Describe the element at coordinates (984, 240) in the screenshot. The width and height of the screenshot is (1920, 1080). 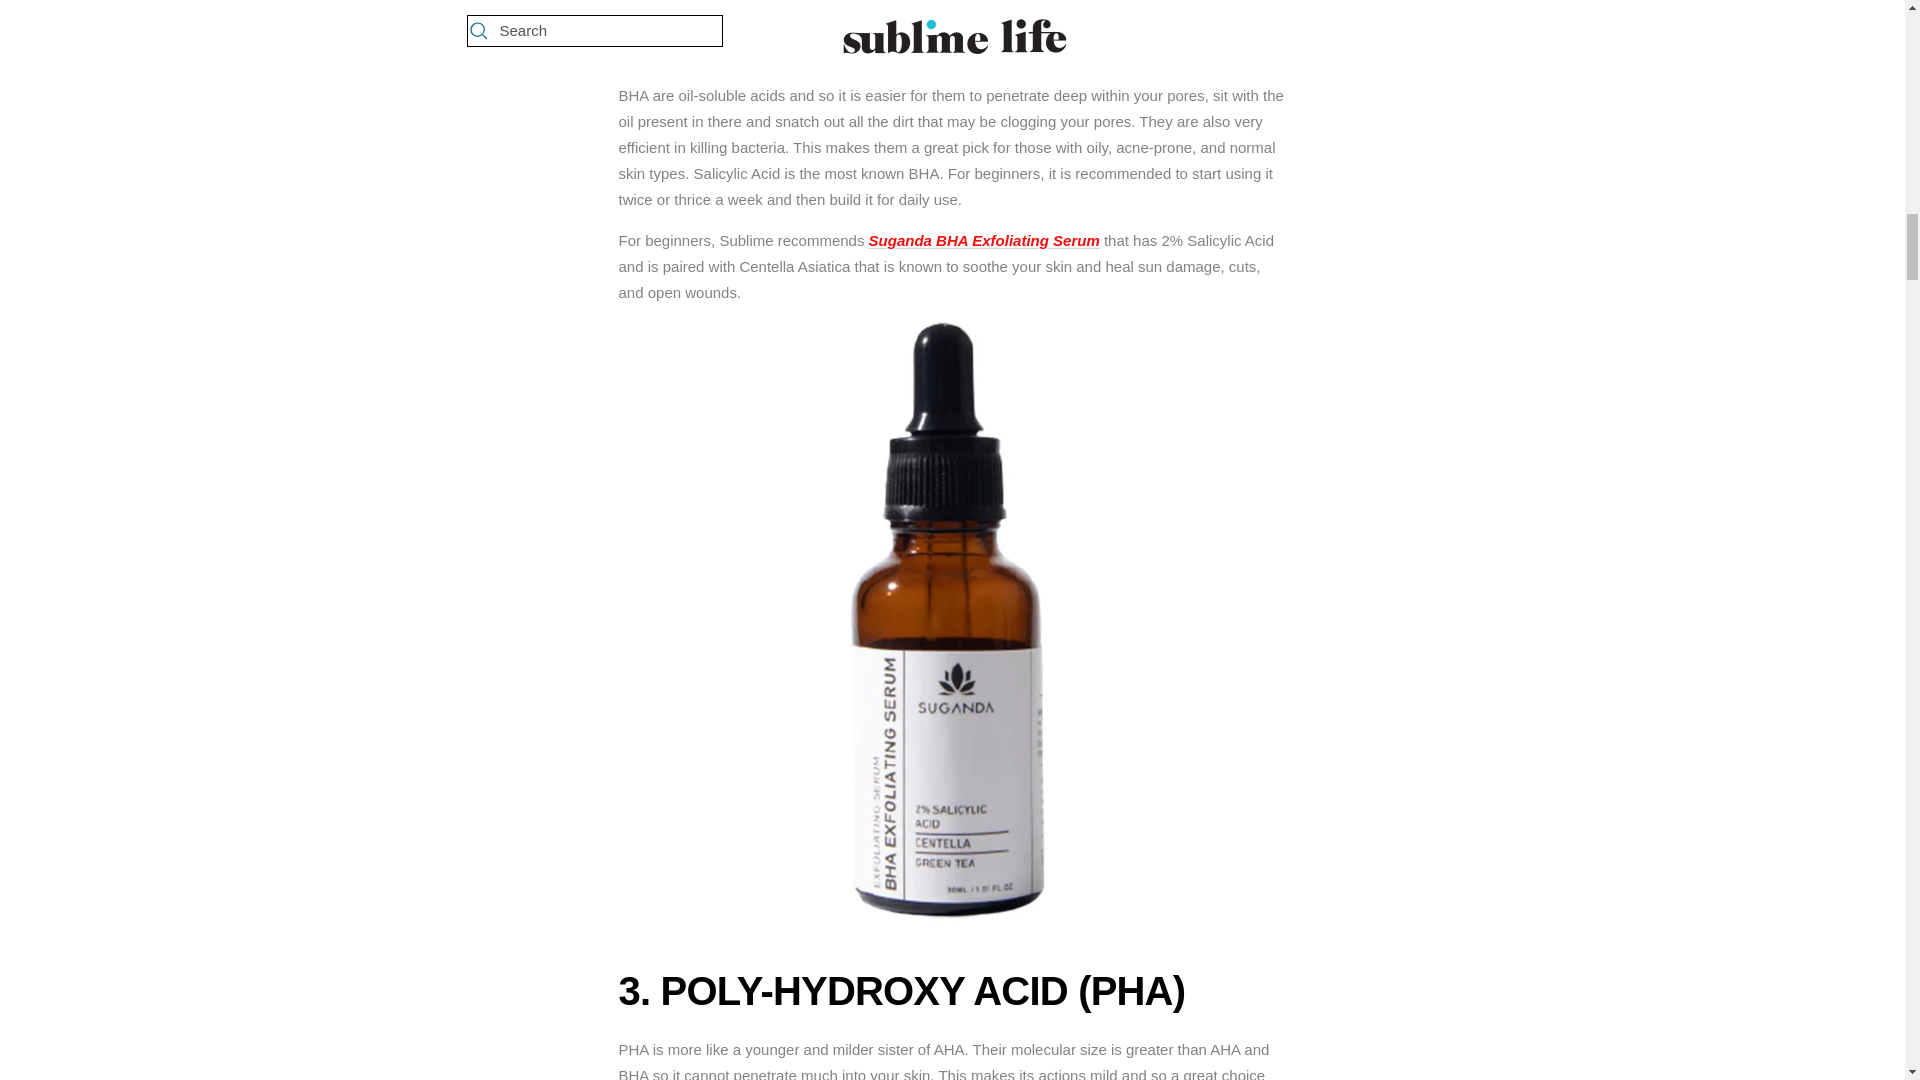
I see `Suganda BHA Exfoliating Serum on www.sublimelife.in` at that location.